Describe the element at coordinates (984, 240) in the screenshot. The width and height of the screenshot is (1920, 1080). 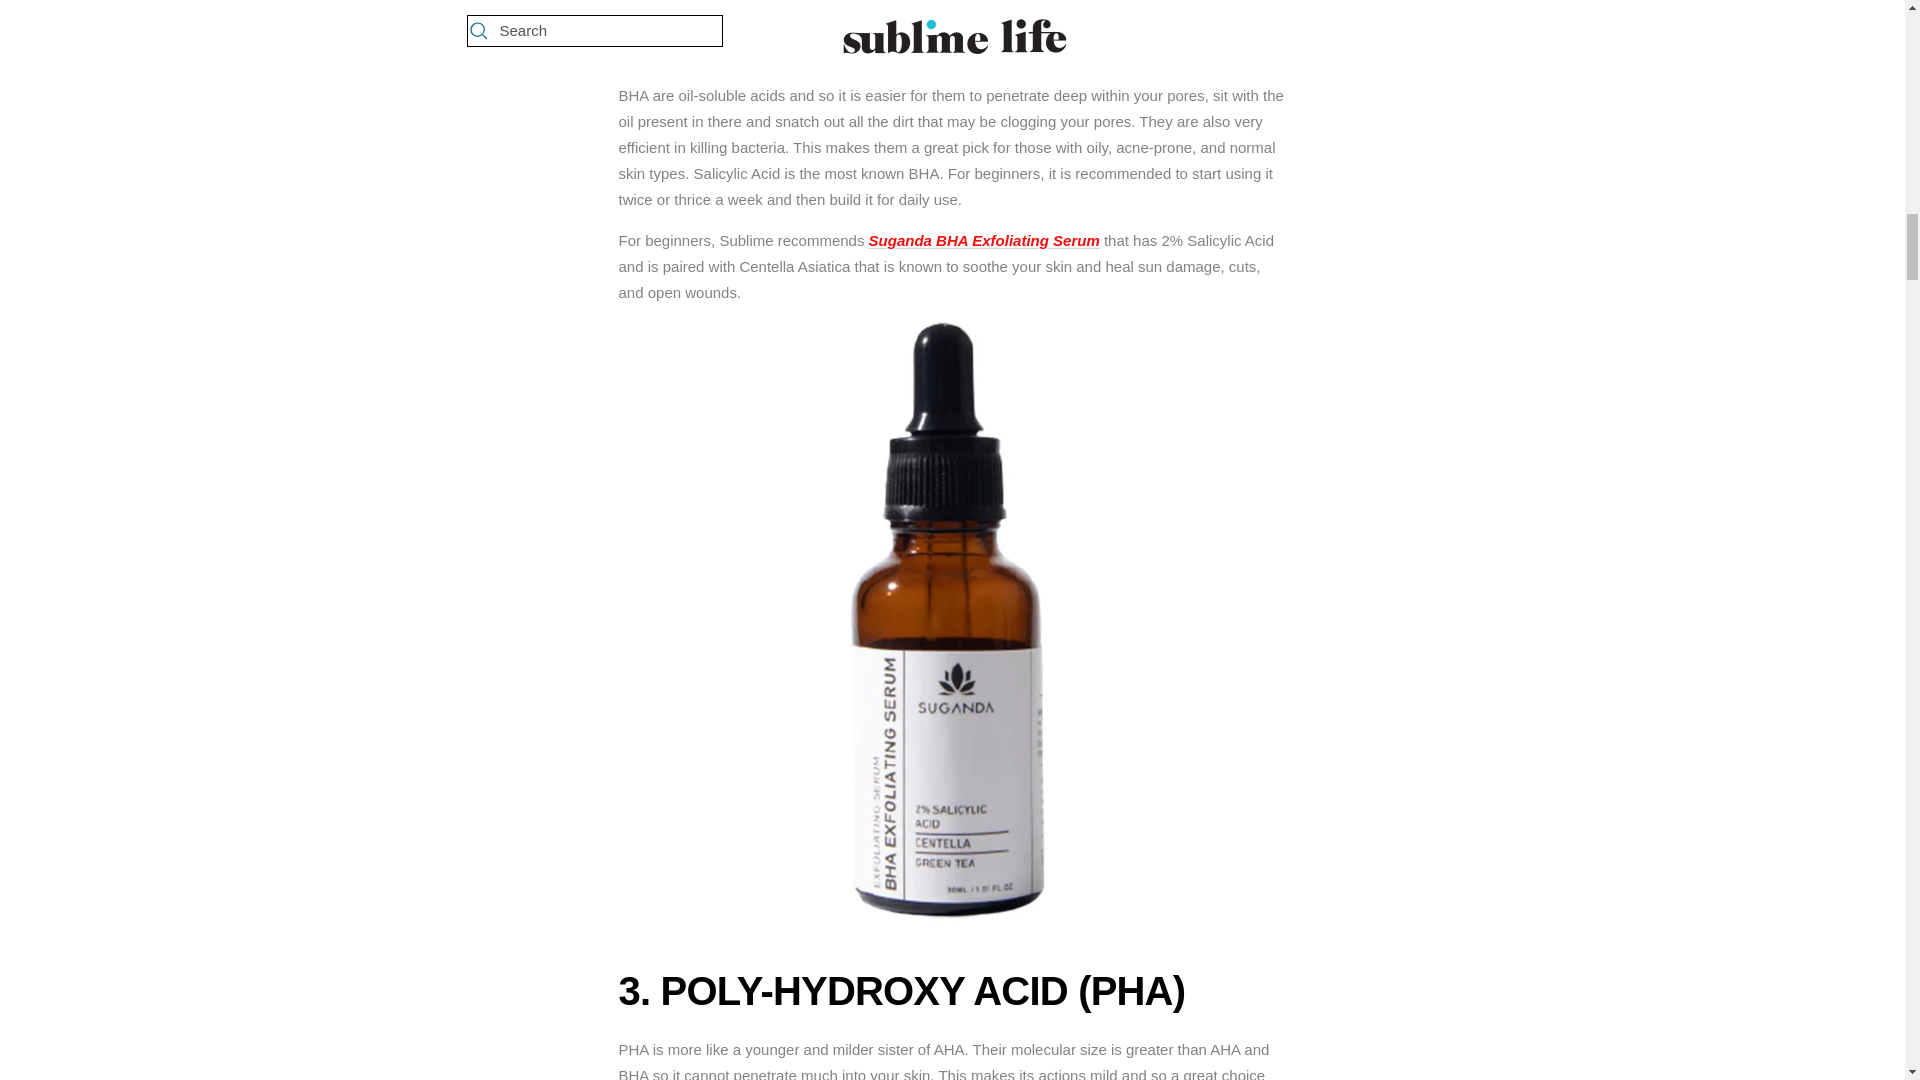
I see `Suganda BHA Exfoliating Serum on www.sublimelife.in` at that location.